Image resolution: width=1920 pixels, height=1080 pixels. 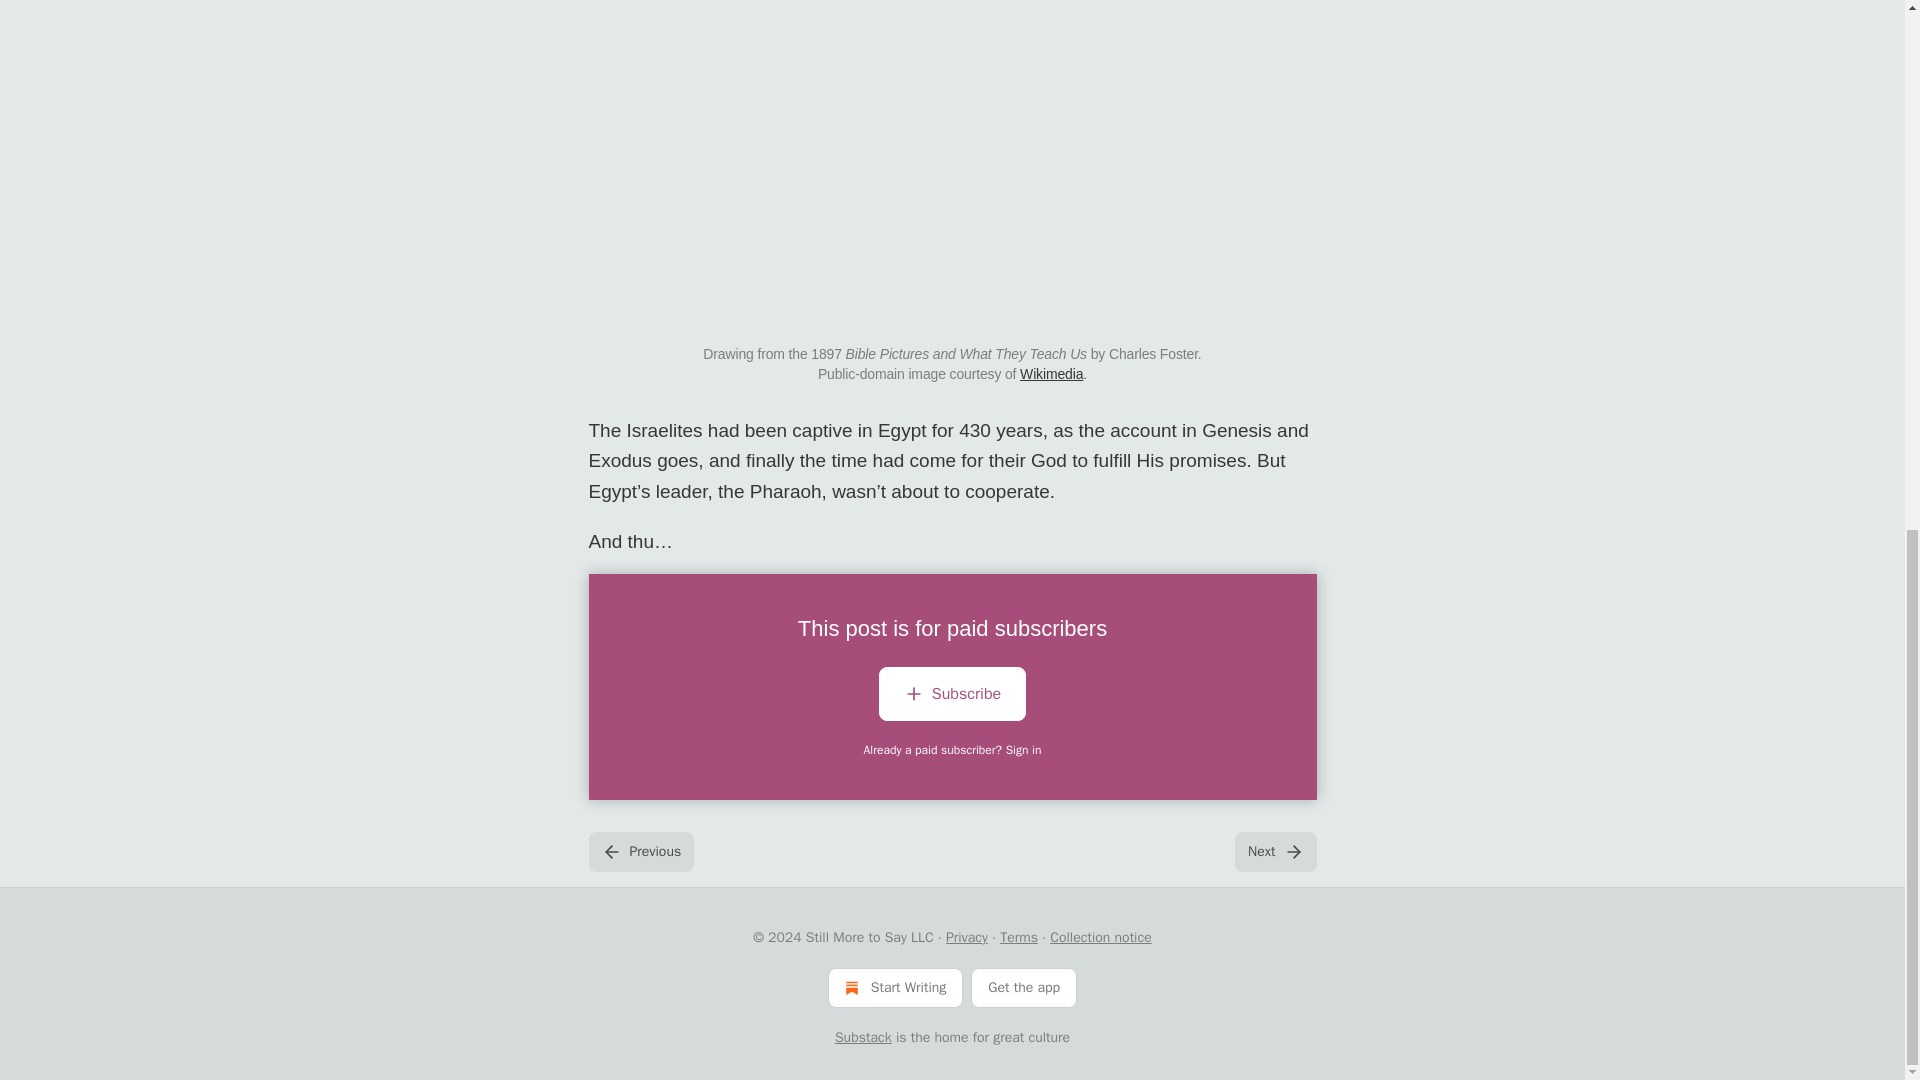 I want to click on Already a paid subscriber? Sign in, so click(x=953, y=750).